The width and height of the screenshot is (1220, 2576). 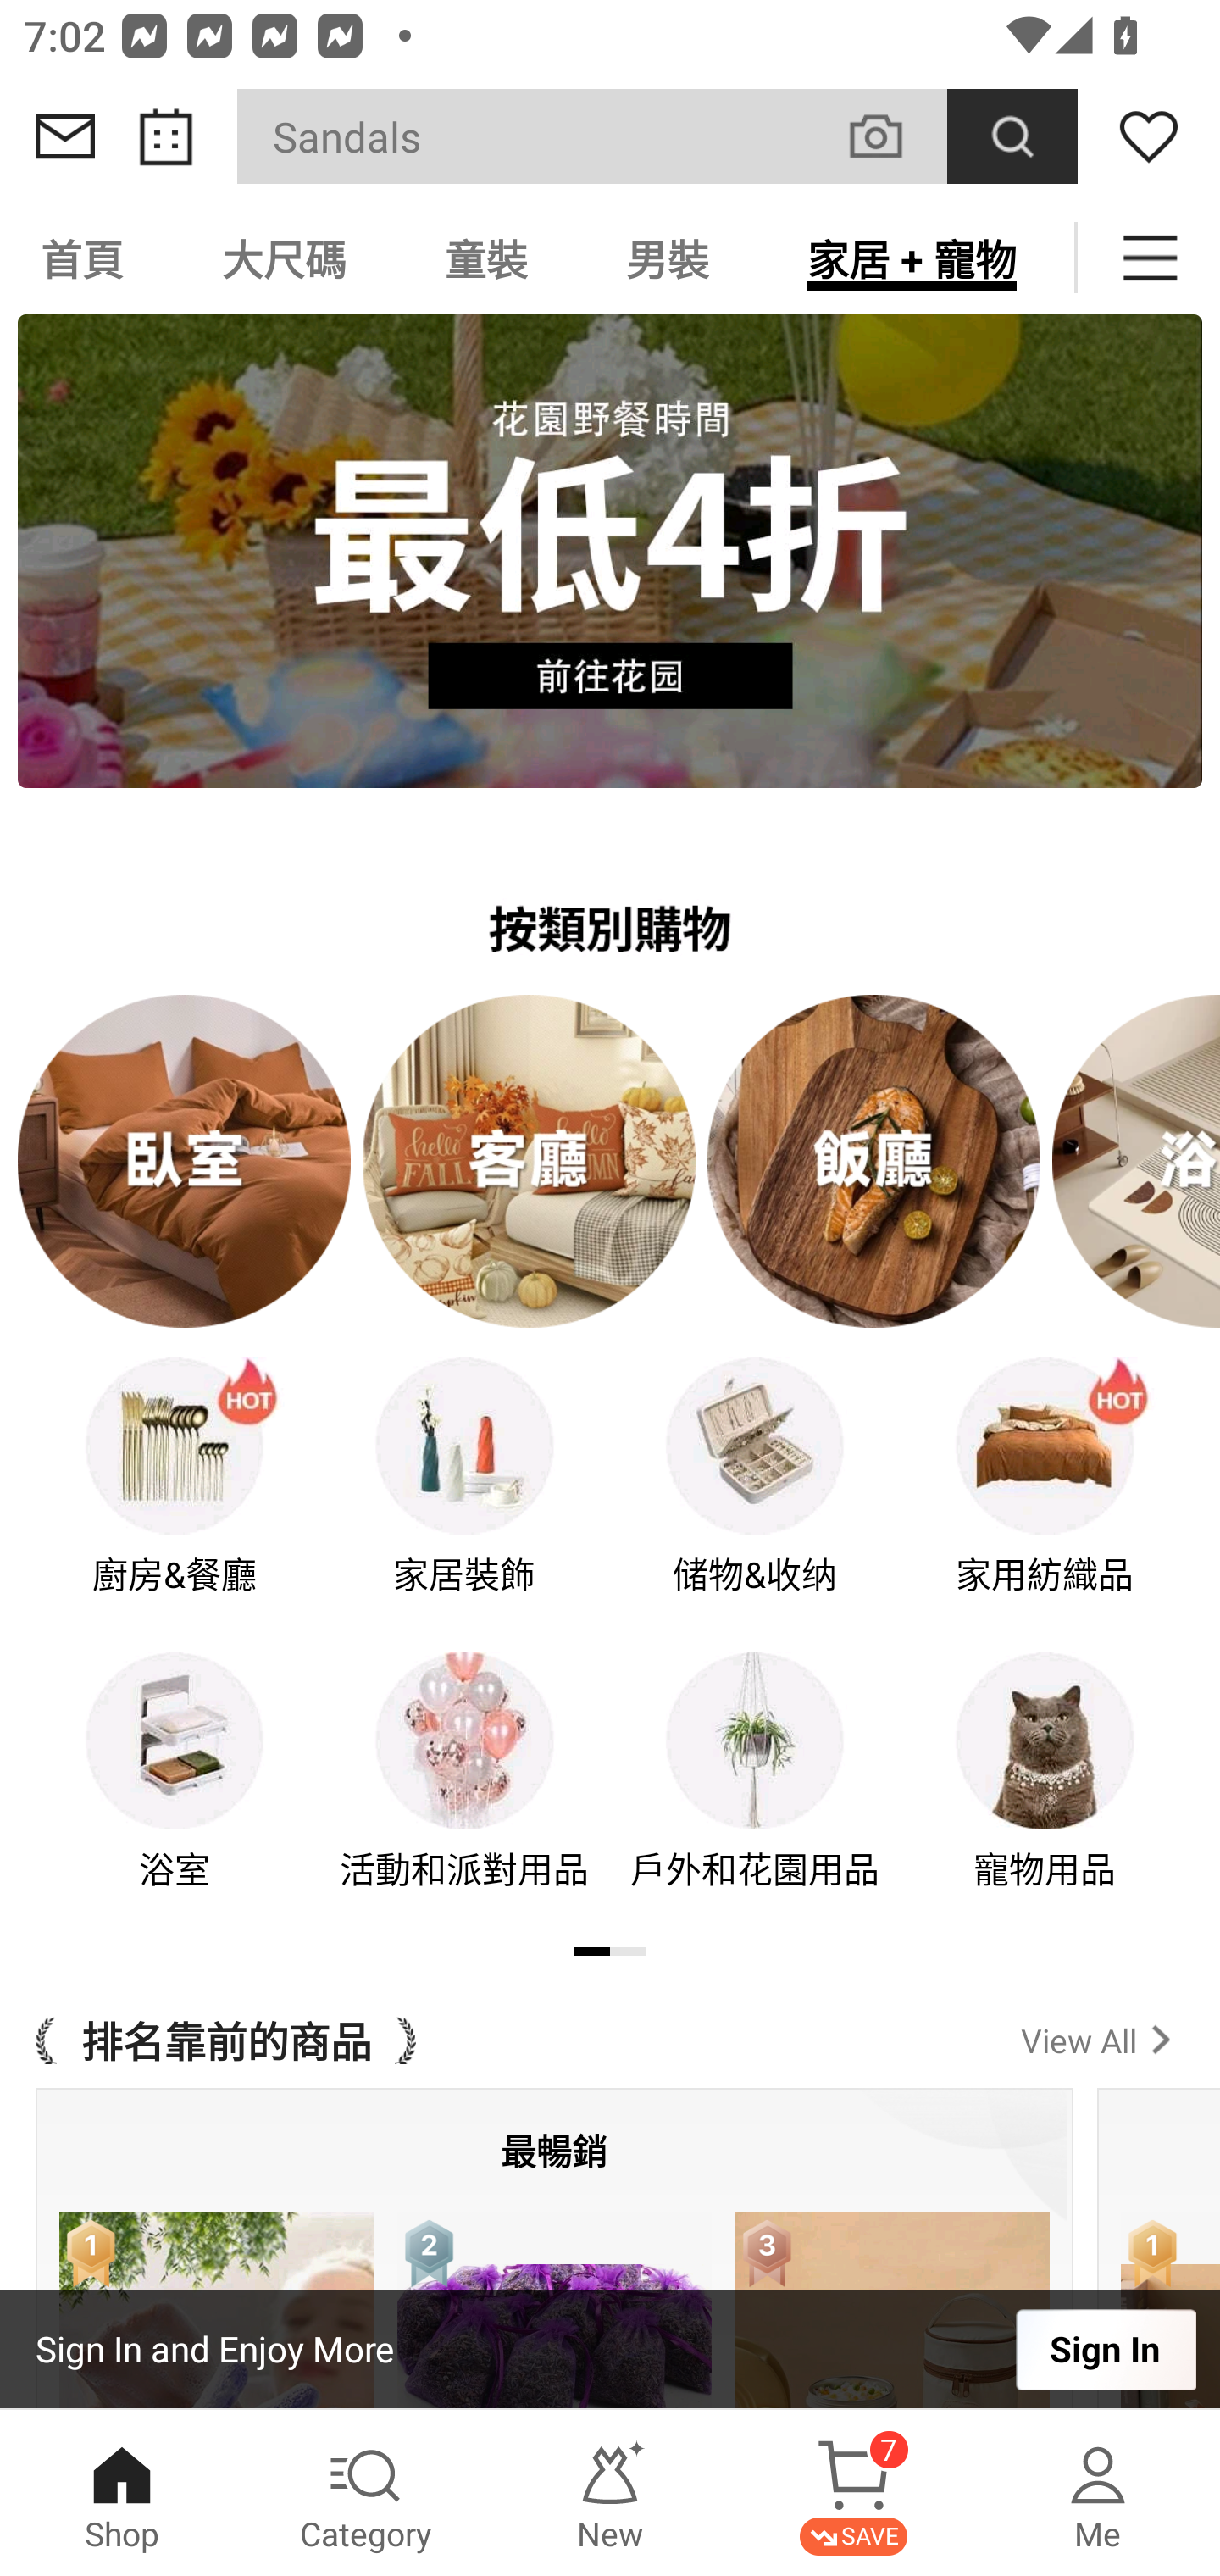 What do you see at coordinates (854, 2493) in the screenshot?
I see `Cart 7 SAVE` at bounding box center [854, 2493].